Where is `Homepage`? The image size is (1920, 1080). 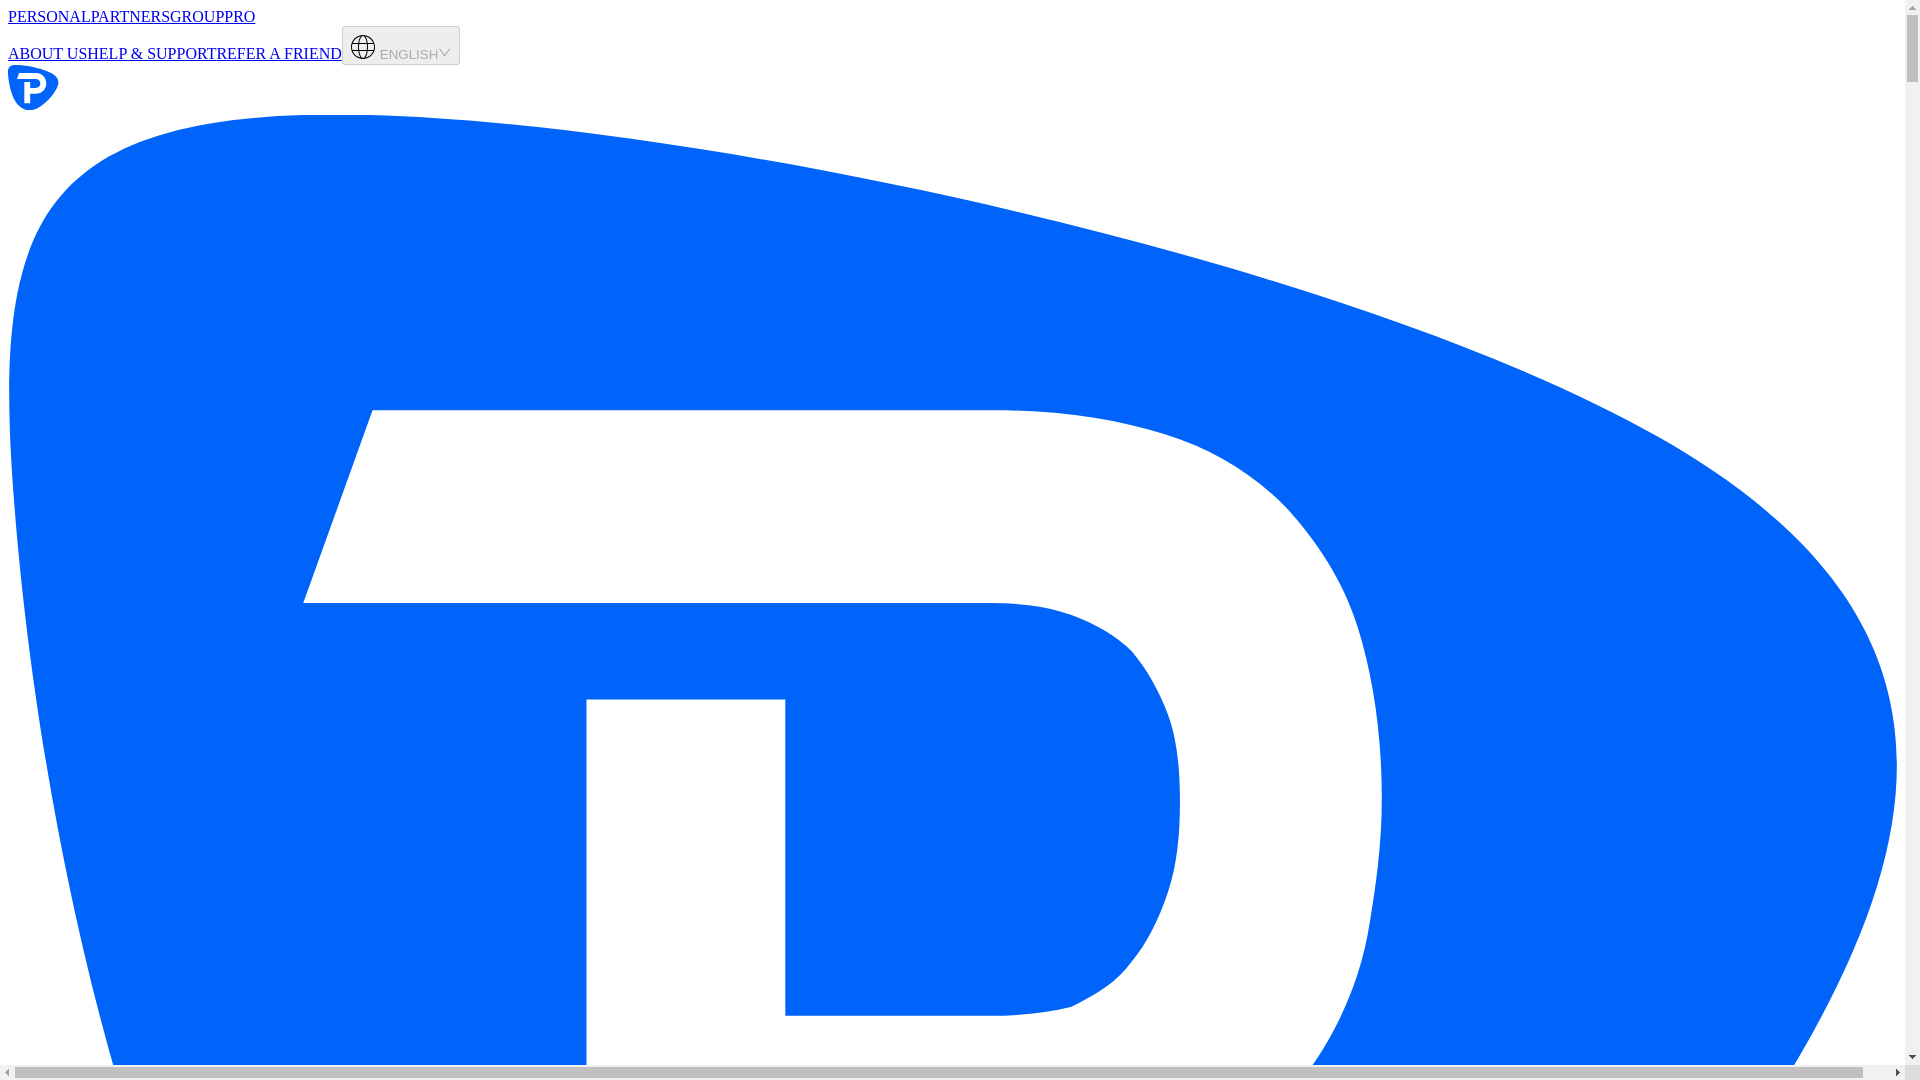 Homepage is located at coordinates (124, 106).